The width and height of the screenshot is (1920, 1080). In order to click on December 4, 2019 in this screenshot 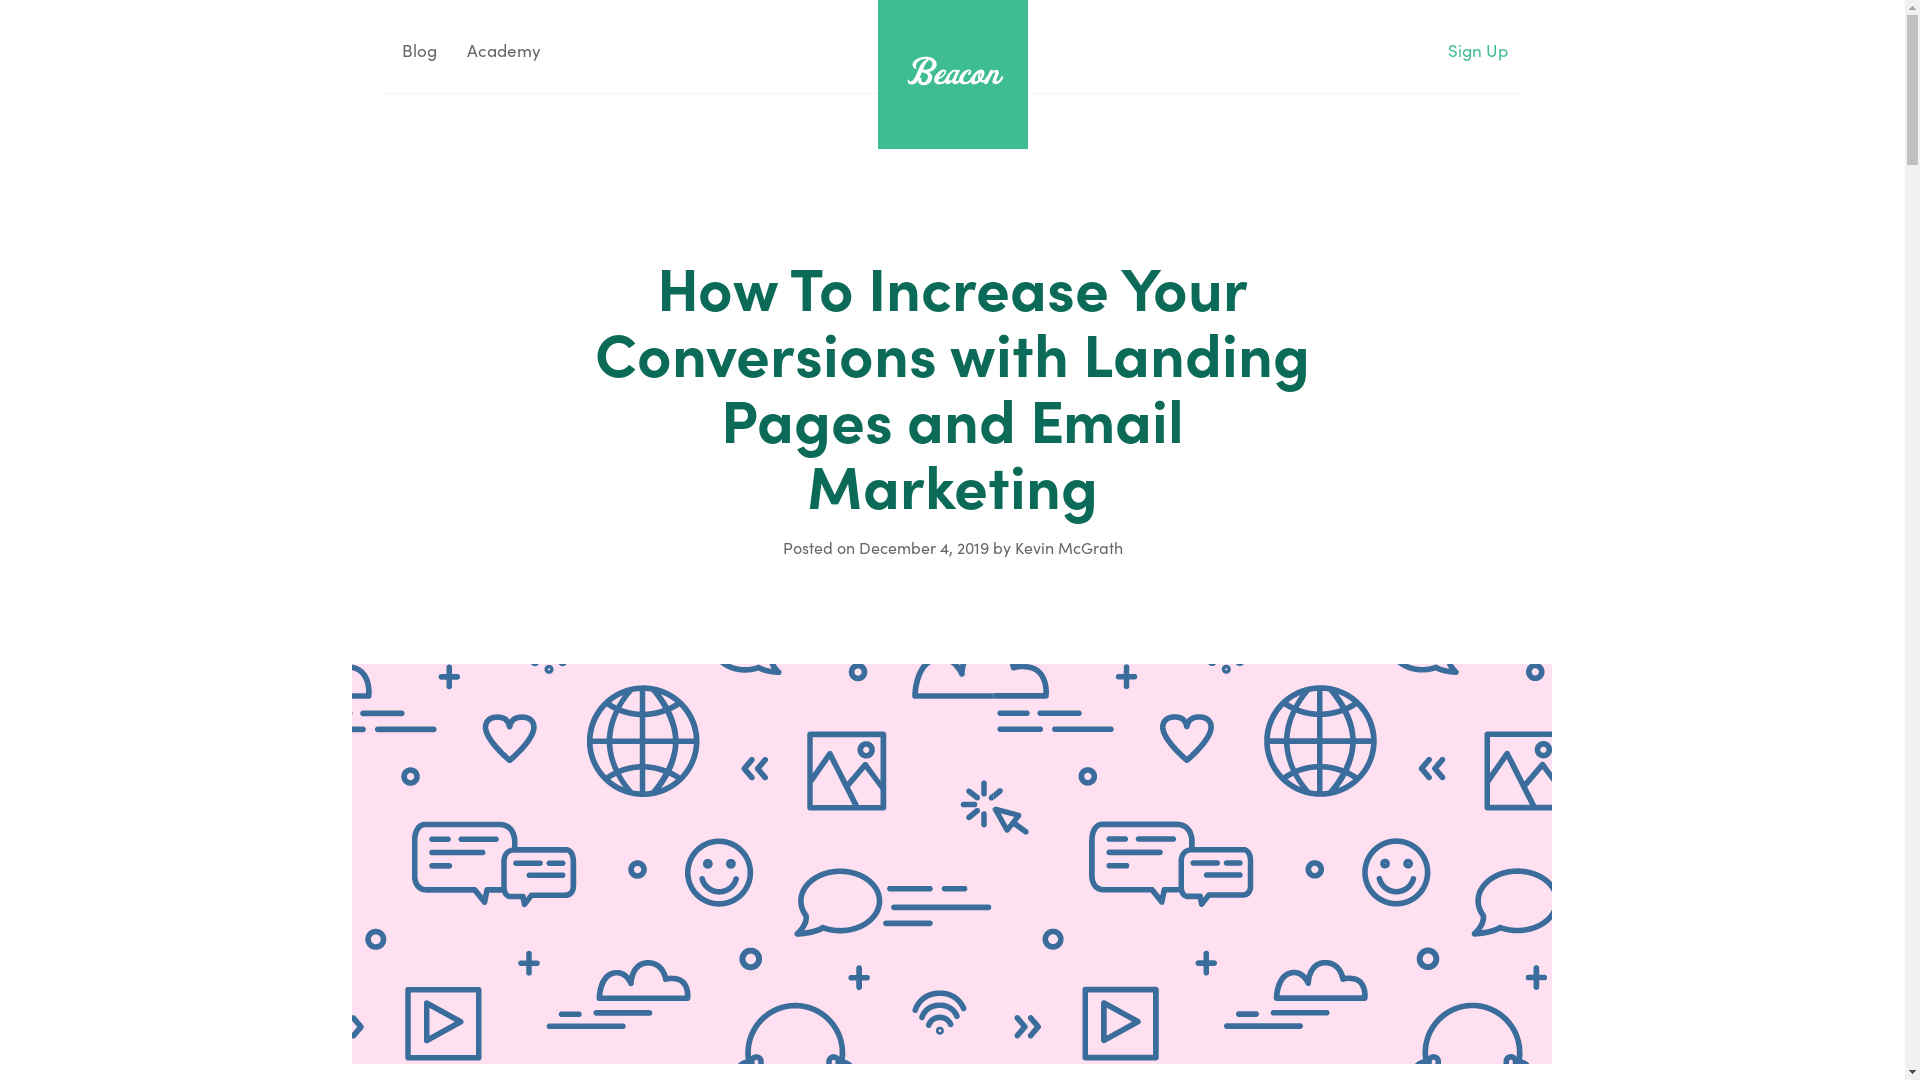, I will do `click(922, 547)`.